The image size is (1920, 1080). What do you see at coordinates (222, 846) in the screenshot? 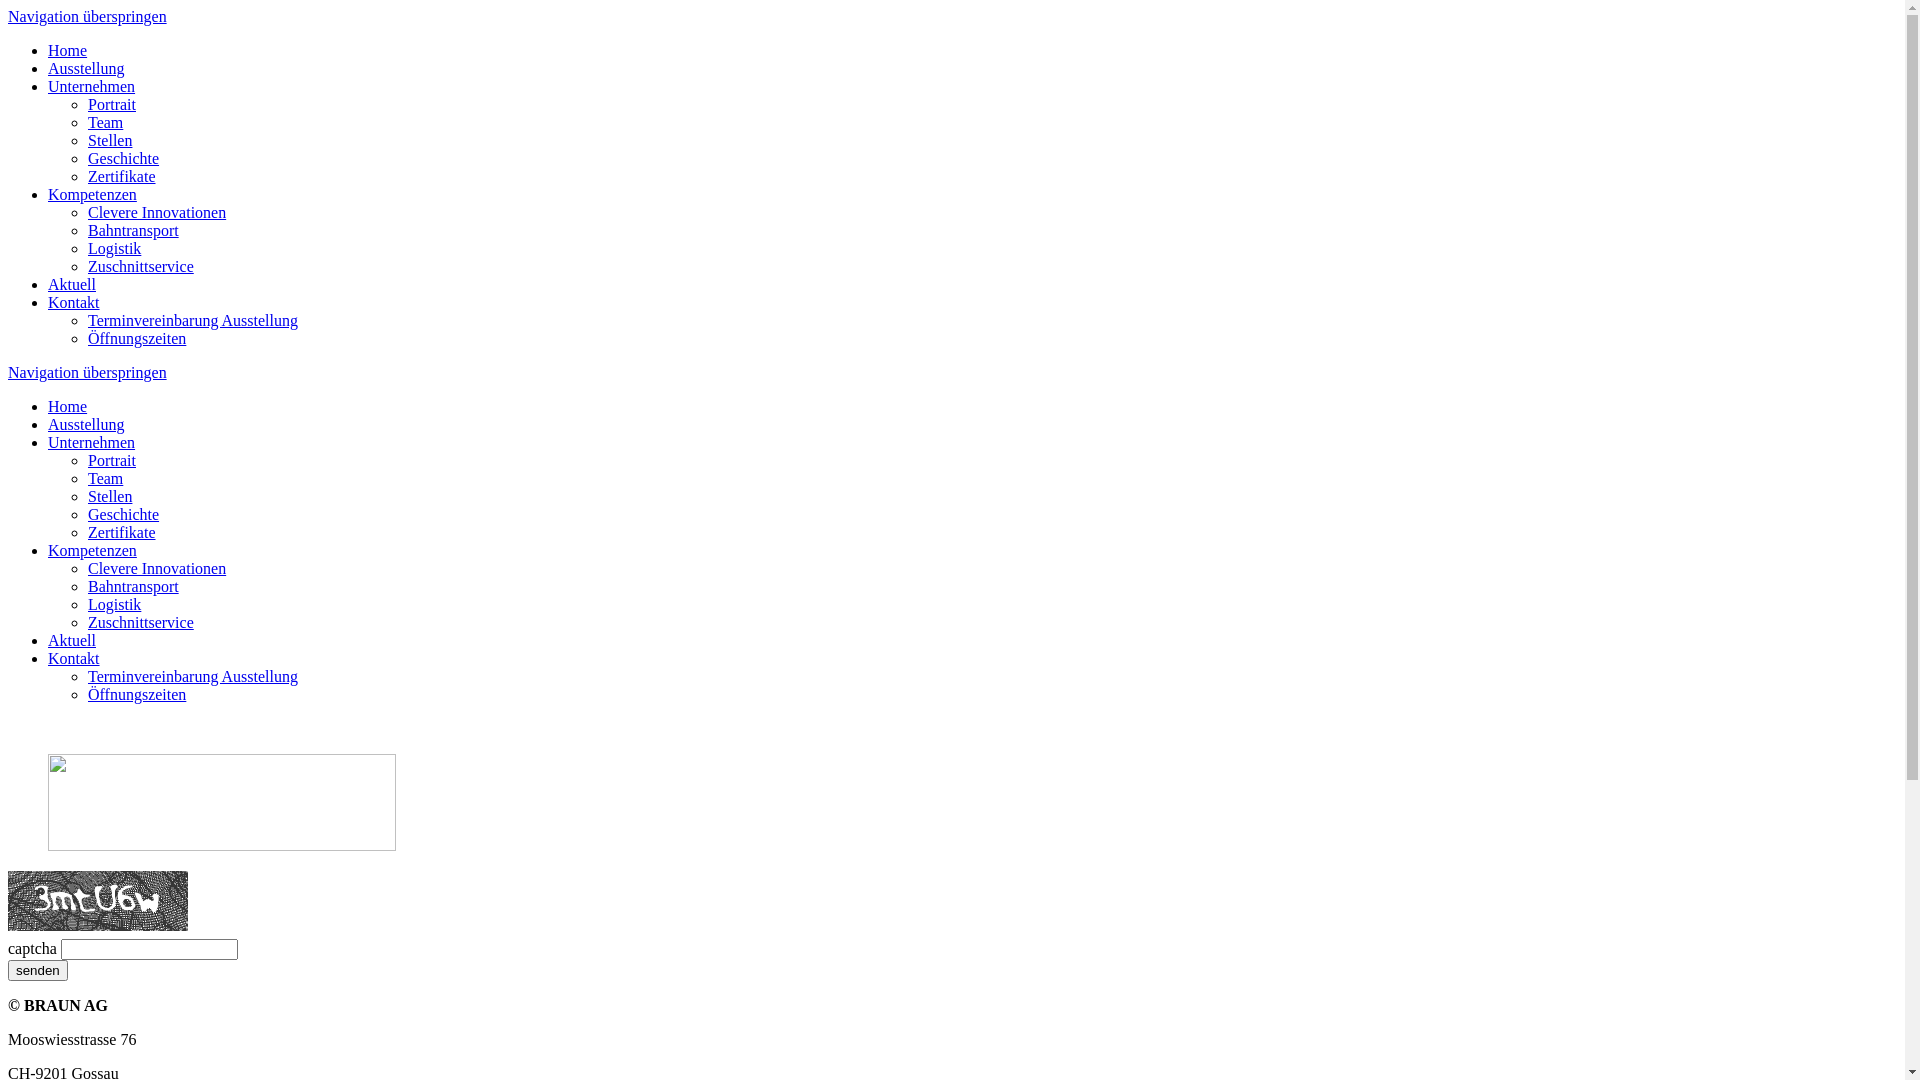
I see `Braun AG` at bounding box center [222, 846].